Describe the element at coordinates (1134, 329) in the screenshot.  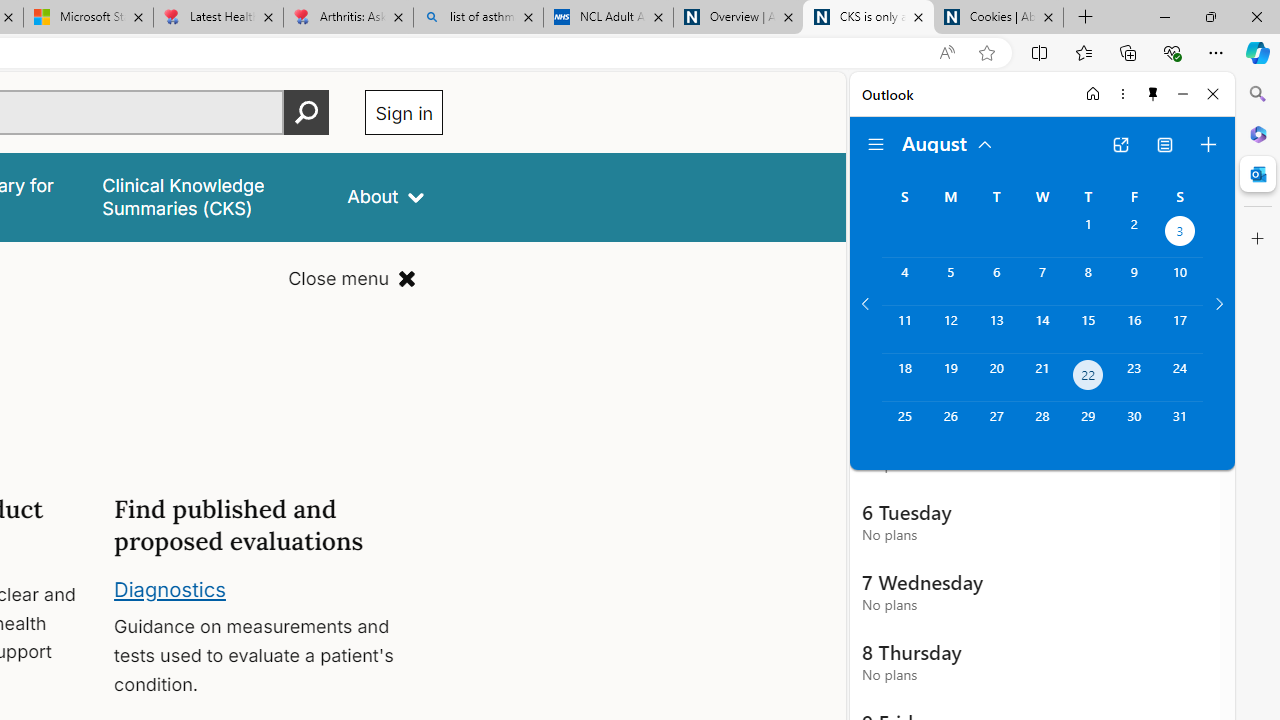
I see `Friday, August 16, 2024. ` at that location.